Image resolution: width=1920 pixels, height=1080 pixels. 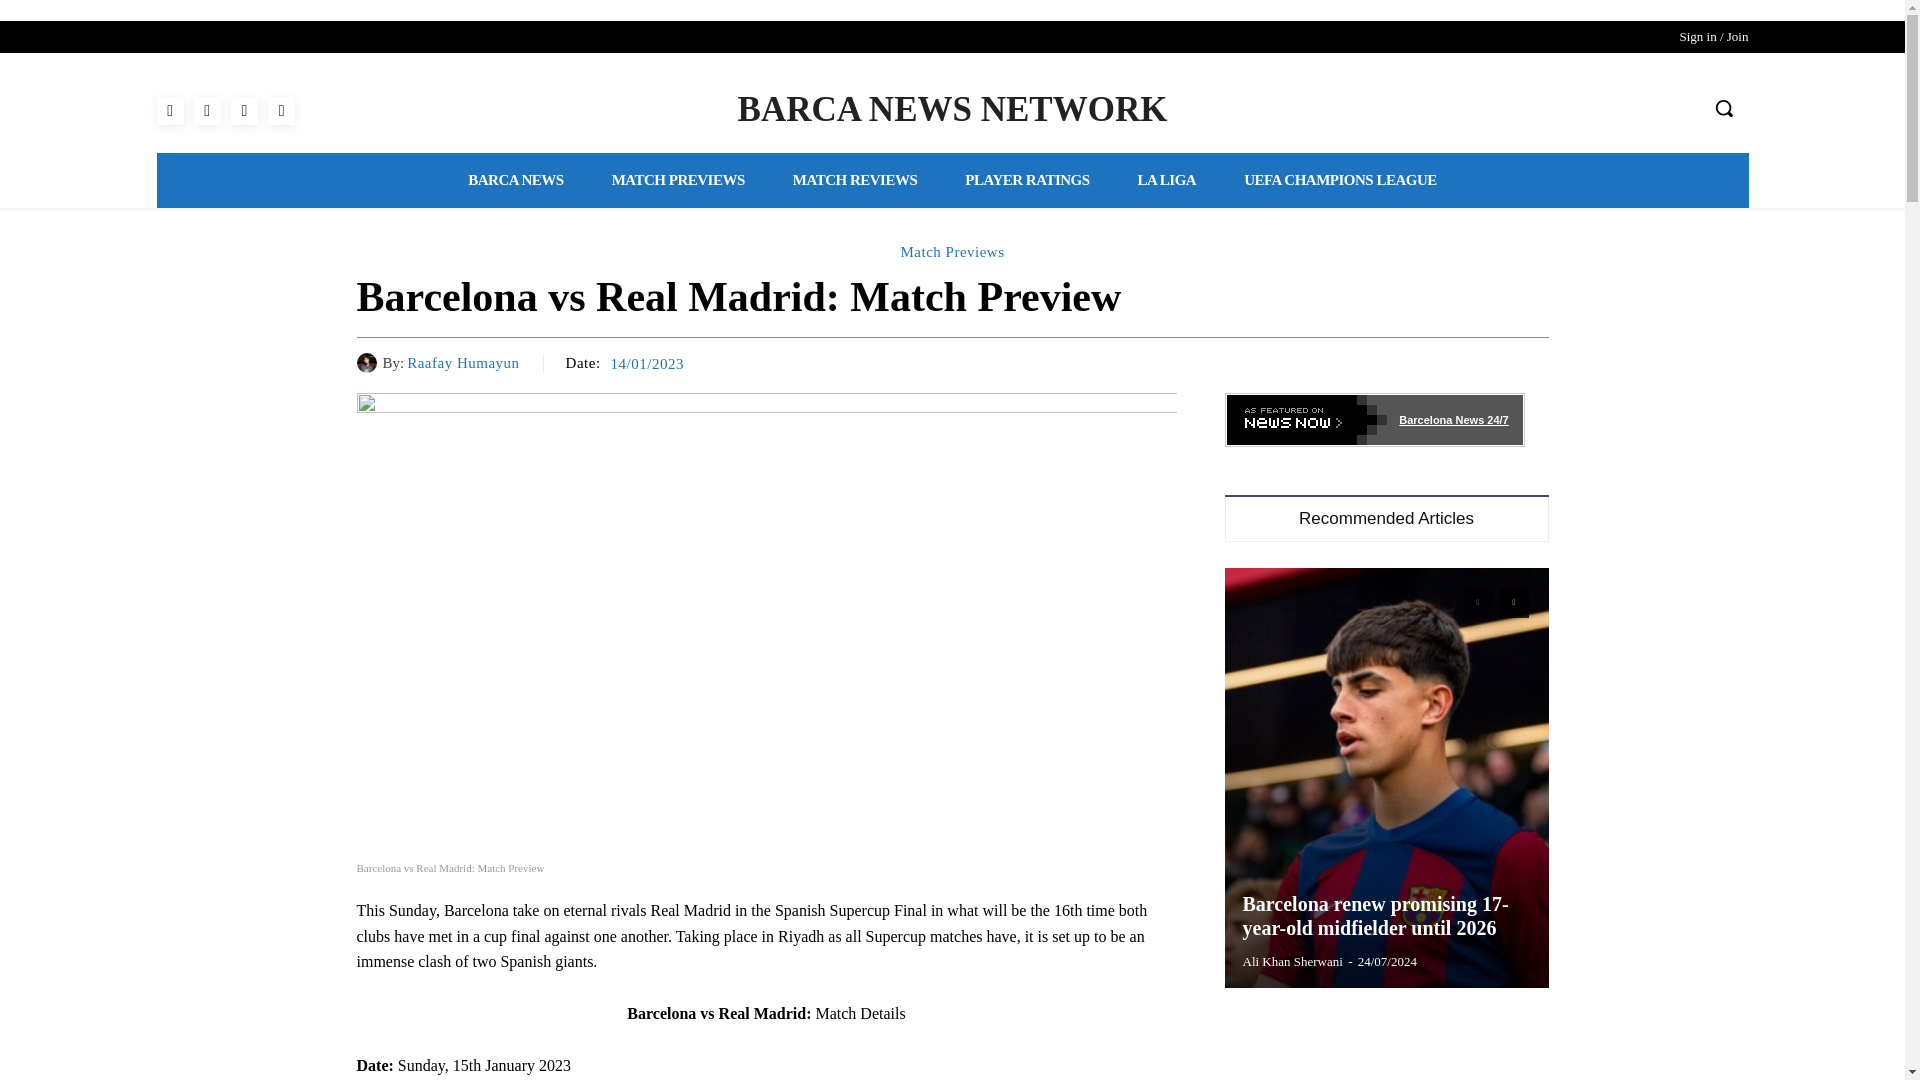 I want to click on Twitter, so click(x=282, y=110).